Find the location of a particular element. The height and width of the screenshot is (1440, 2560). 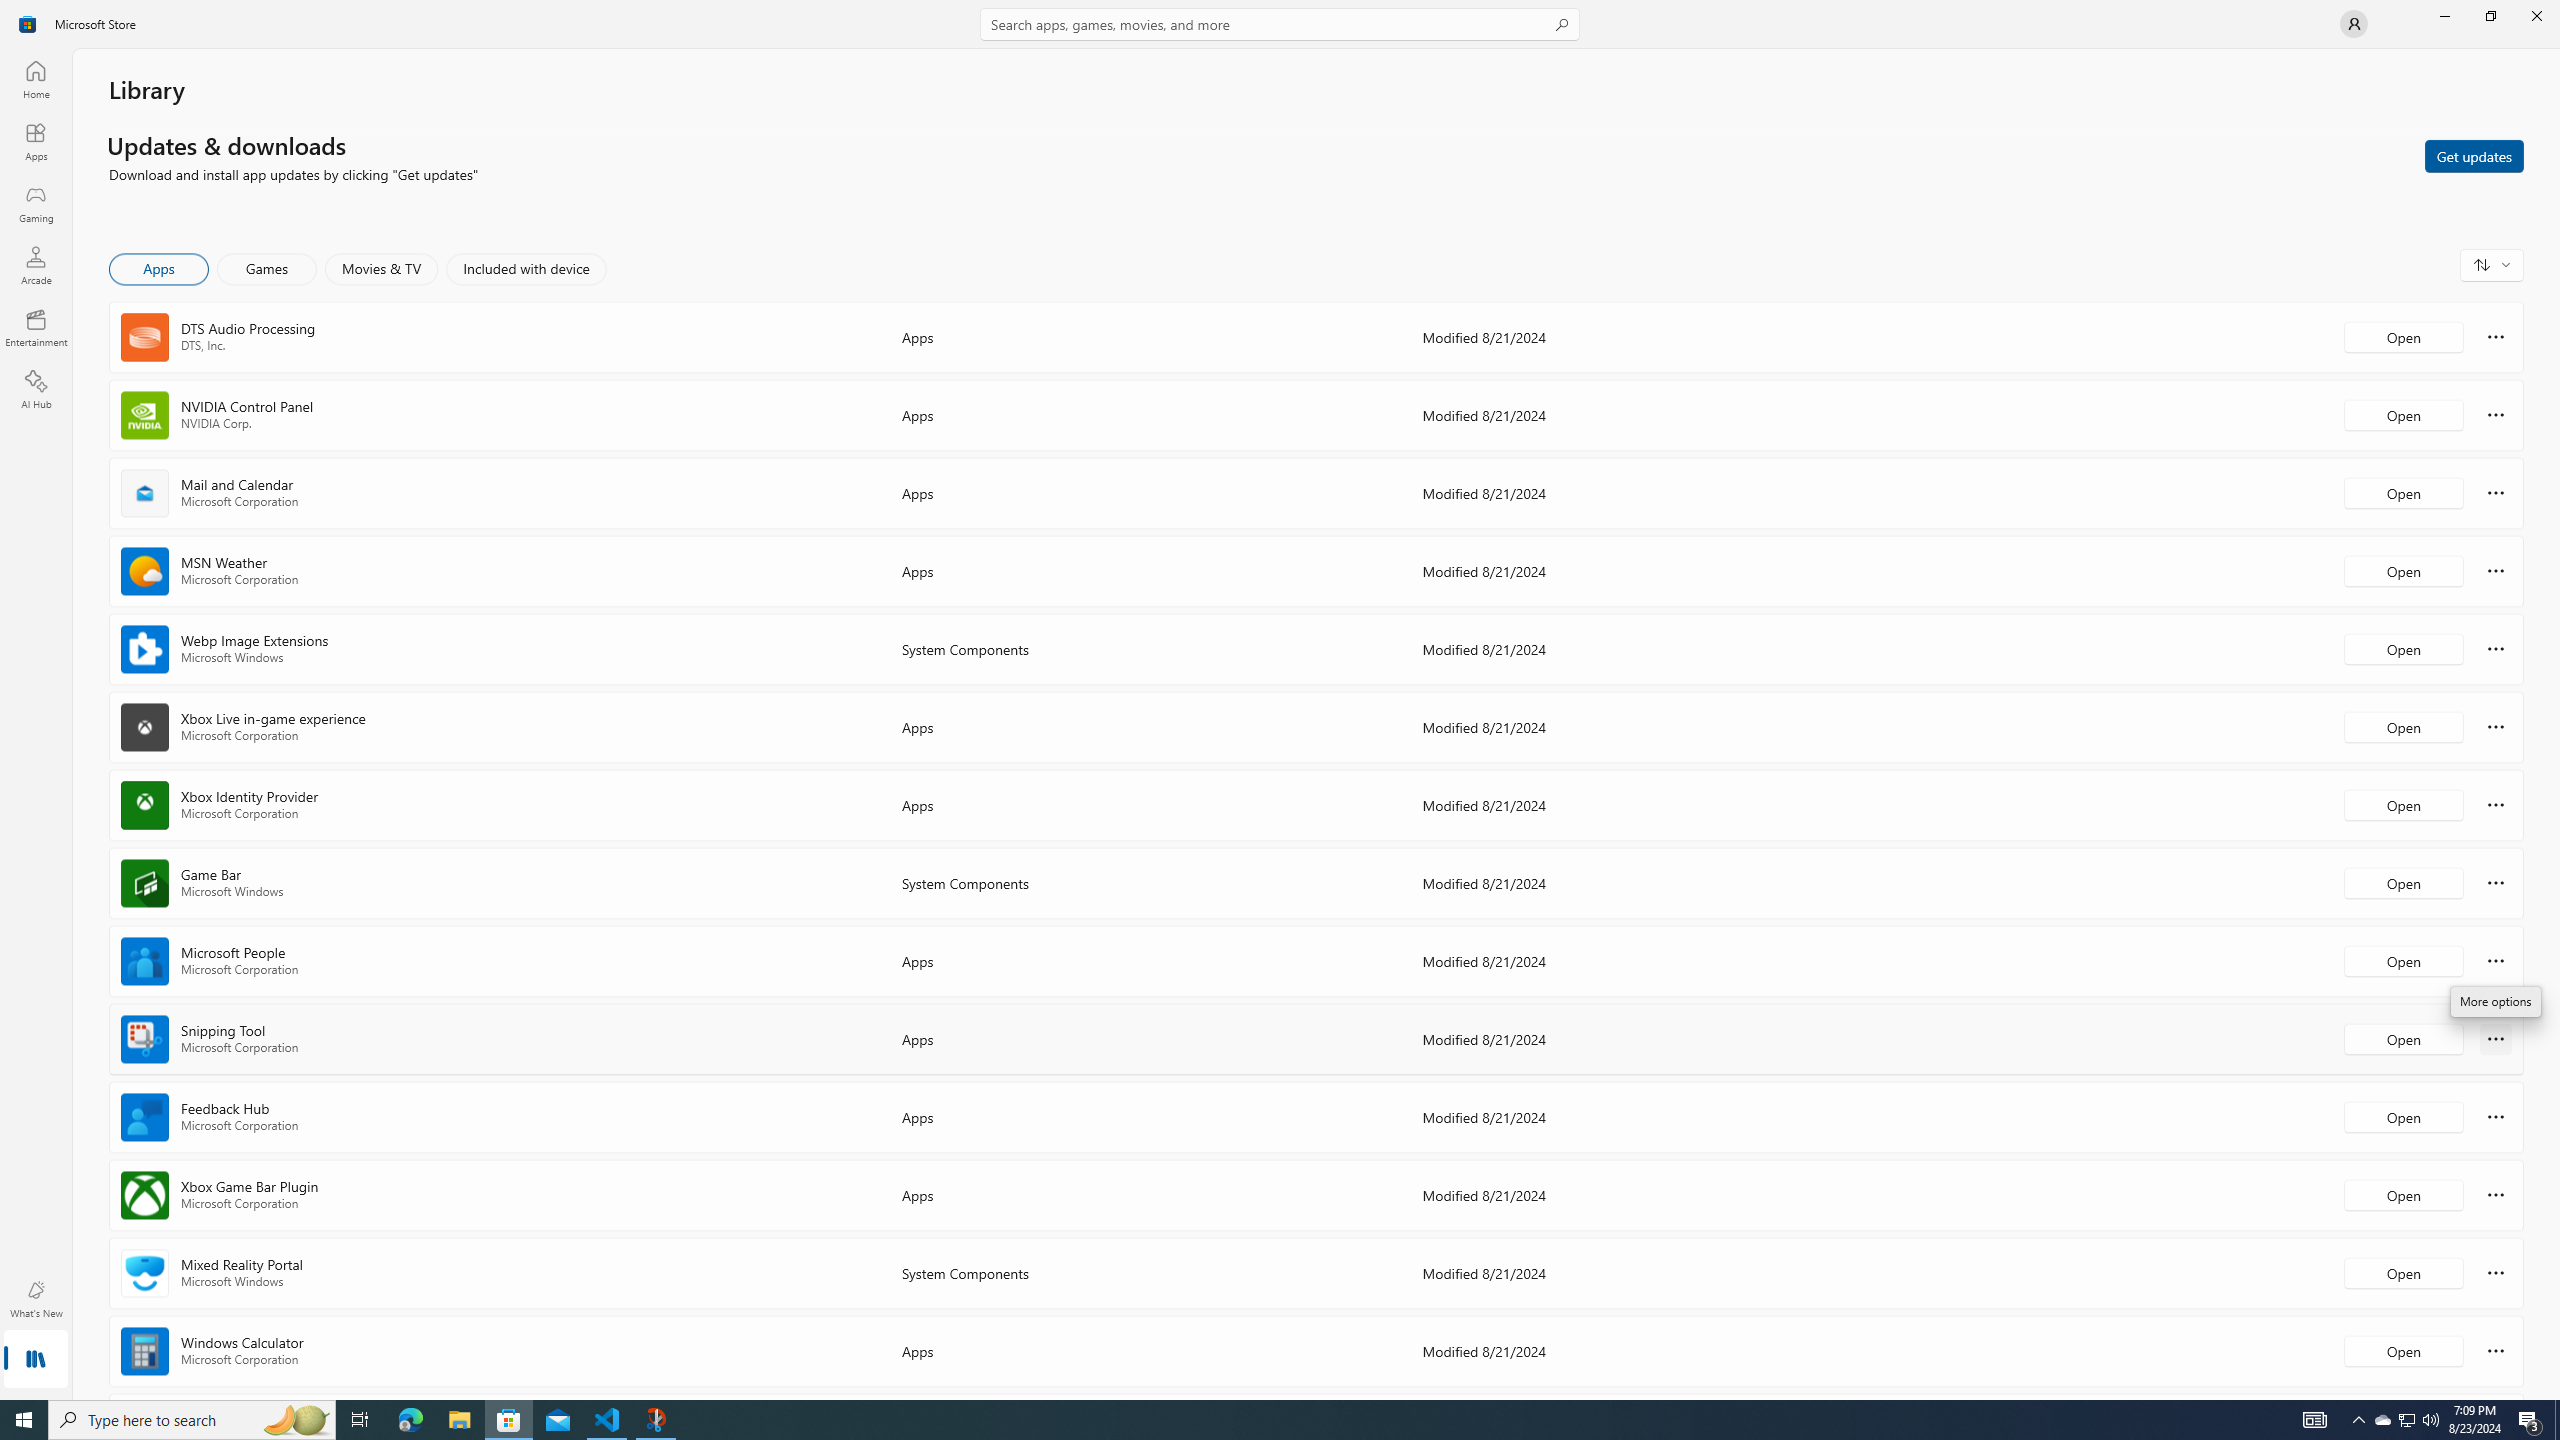

AI Hub is located at coordinates (36, 389).